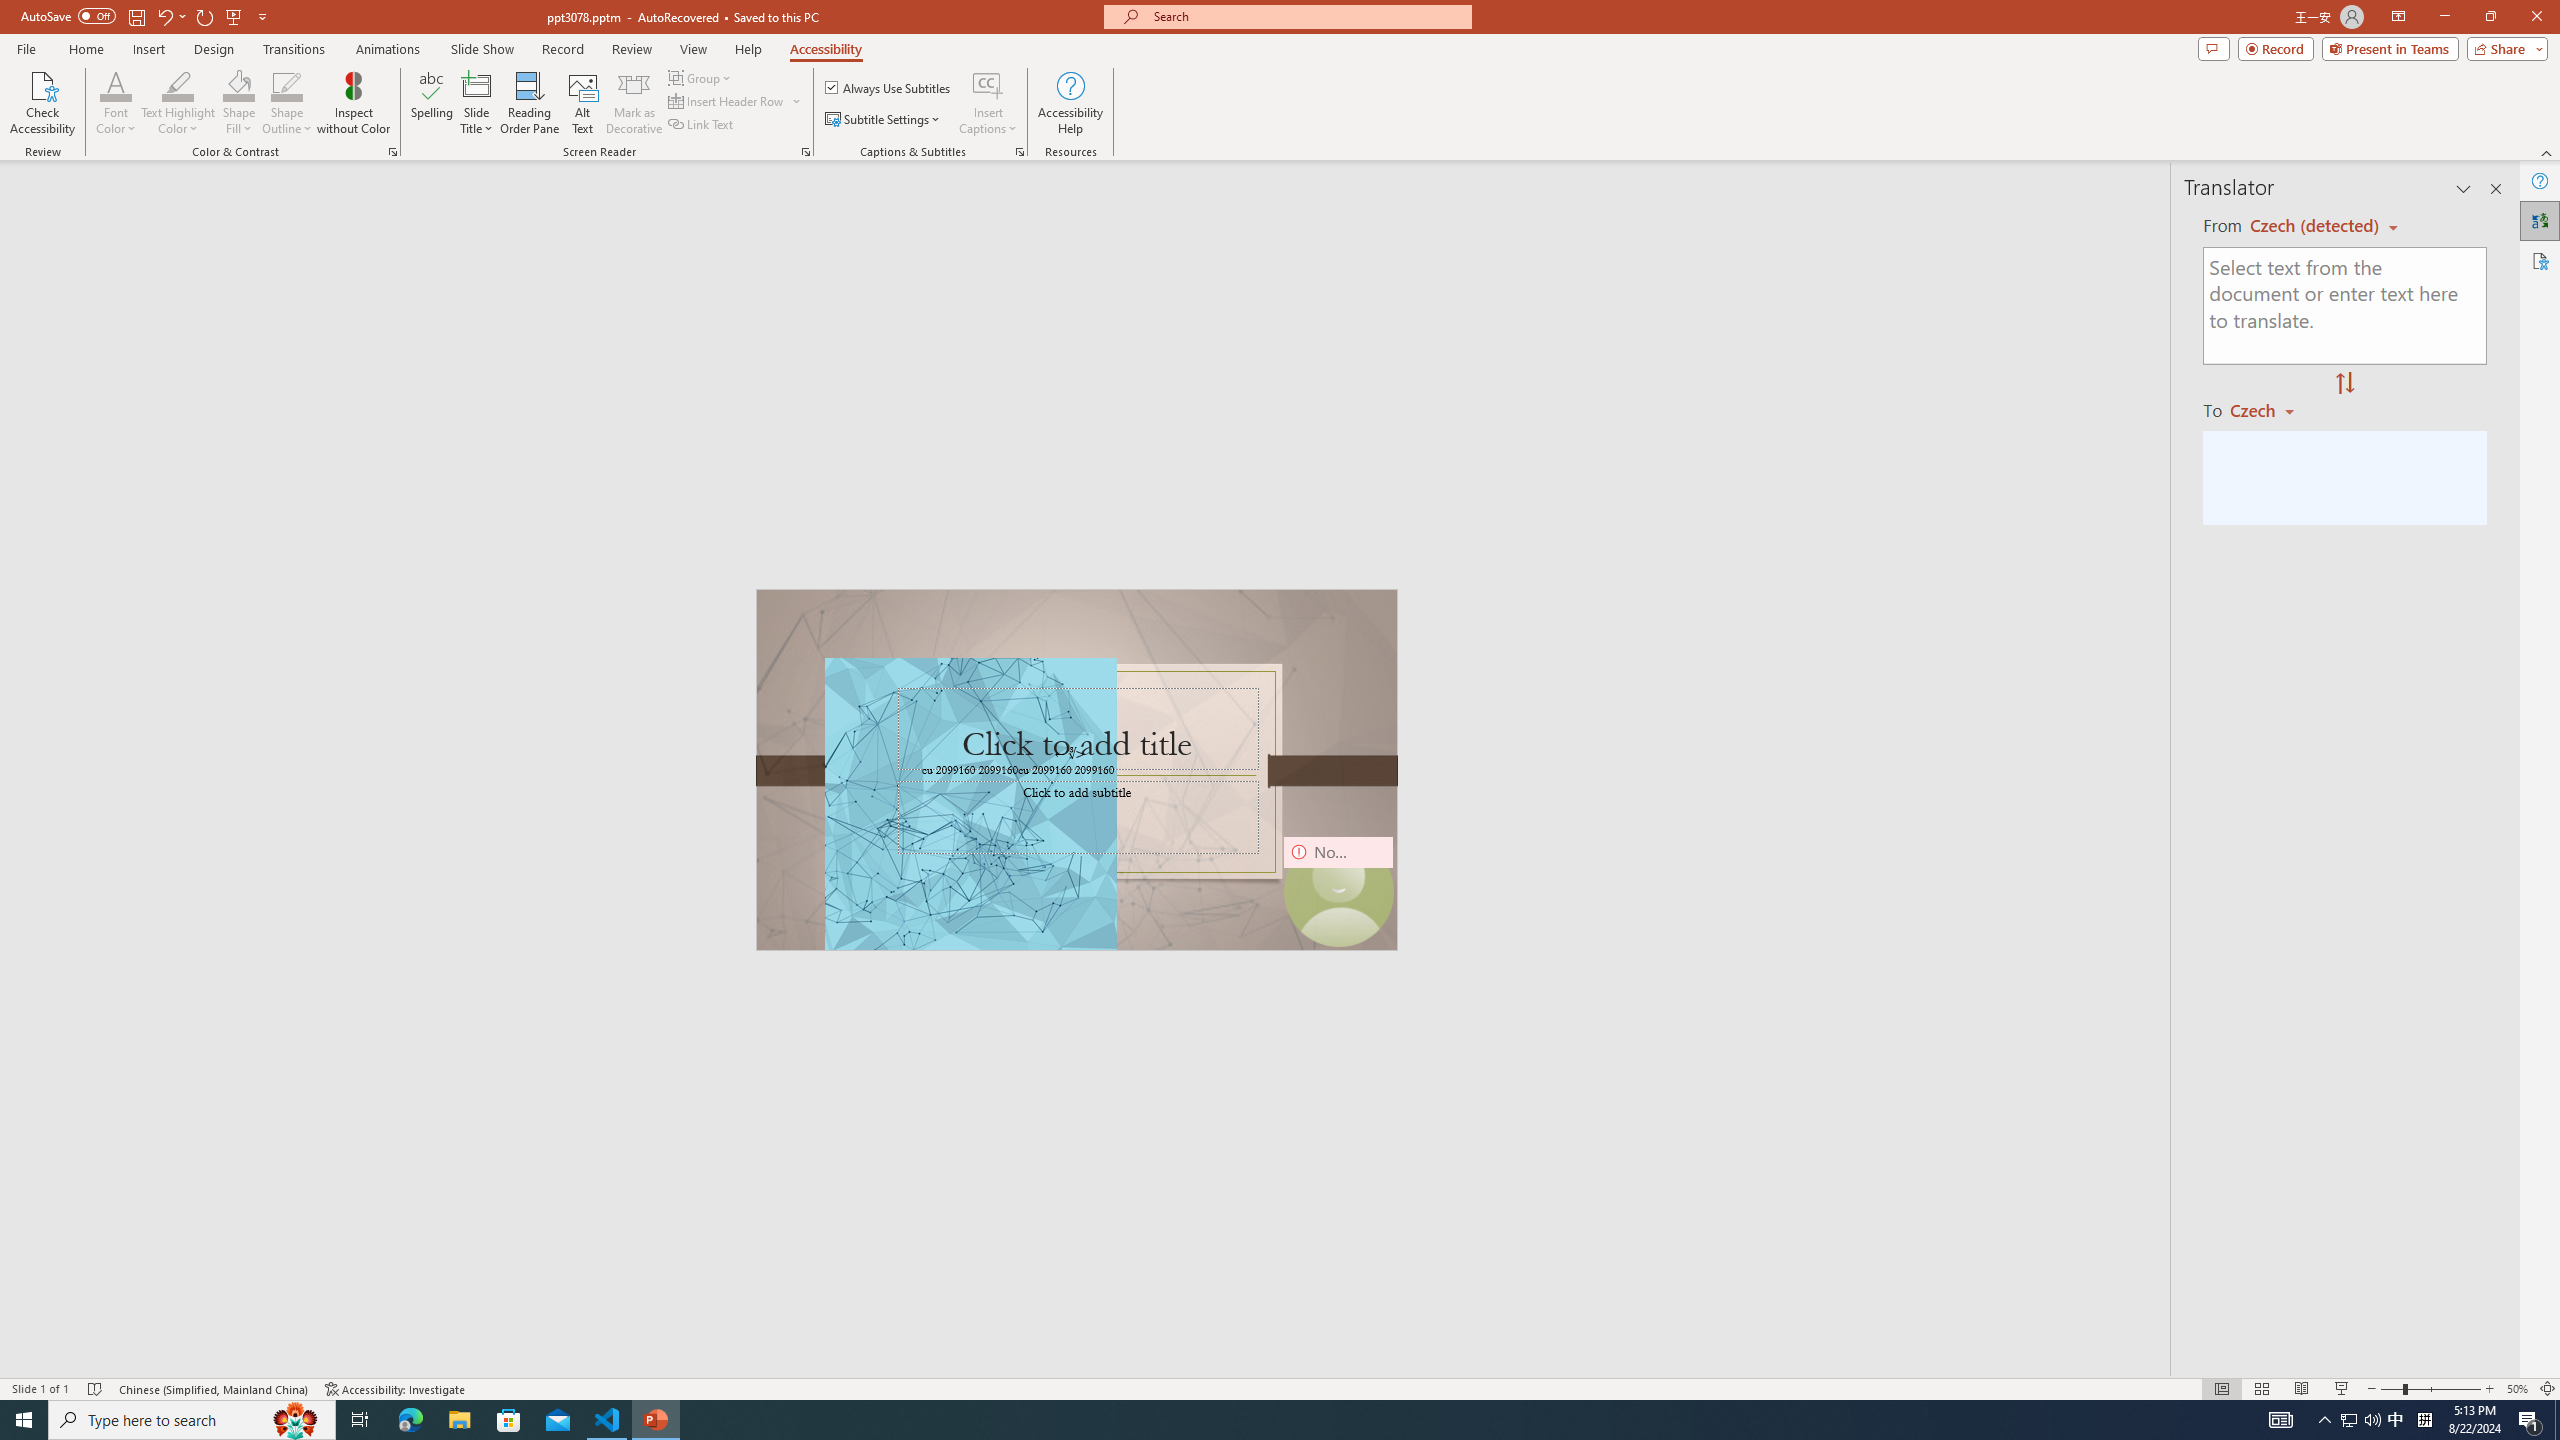  Describe the element at coordinates (634, 103) in the screenshot. I see `Mark as Decorative` at that location.